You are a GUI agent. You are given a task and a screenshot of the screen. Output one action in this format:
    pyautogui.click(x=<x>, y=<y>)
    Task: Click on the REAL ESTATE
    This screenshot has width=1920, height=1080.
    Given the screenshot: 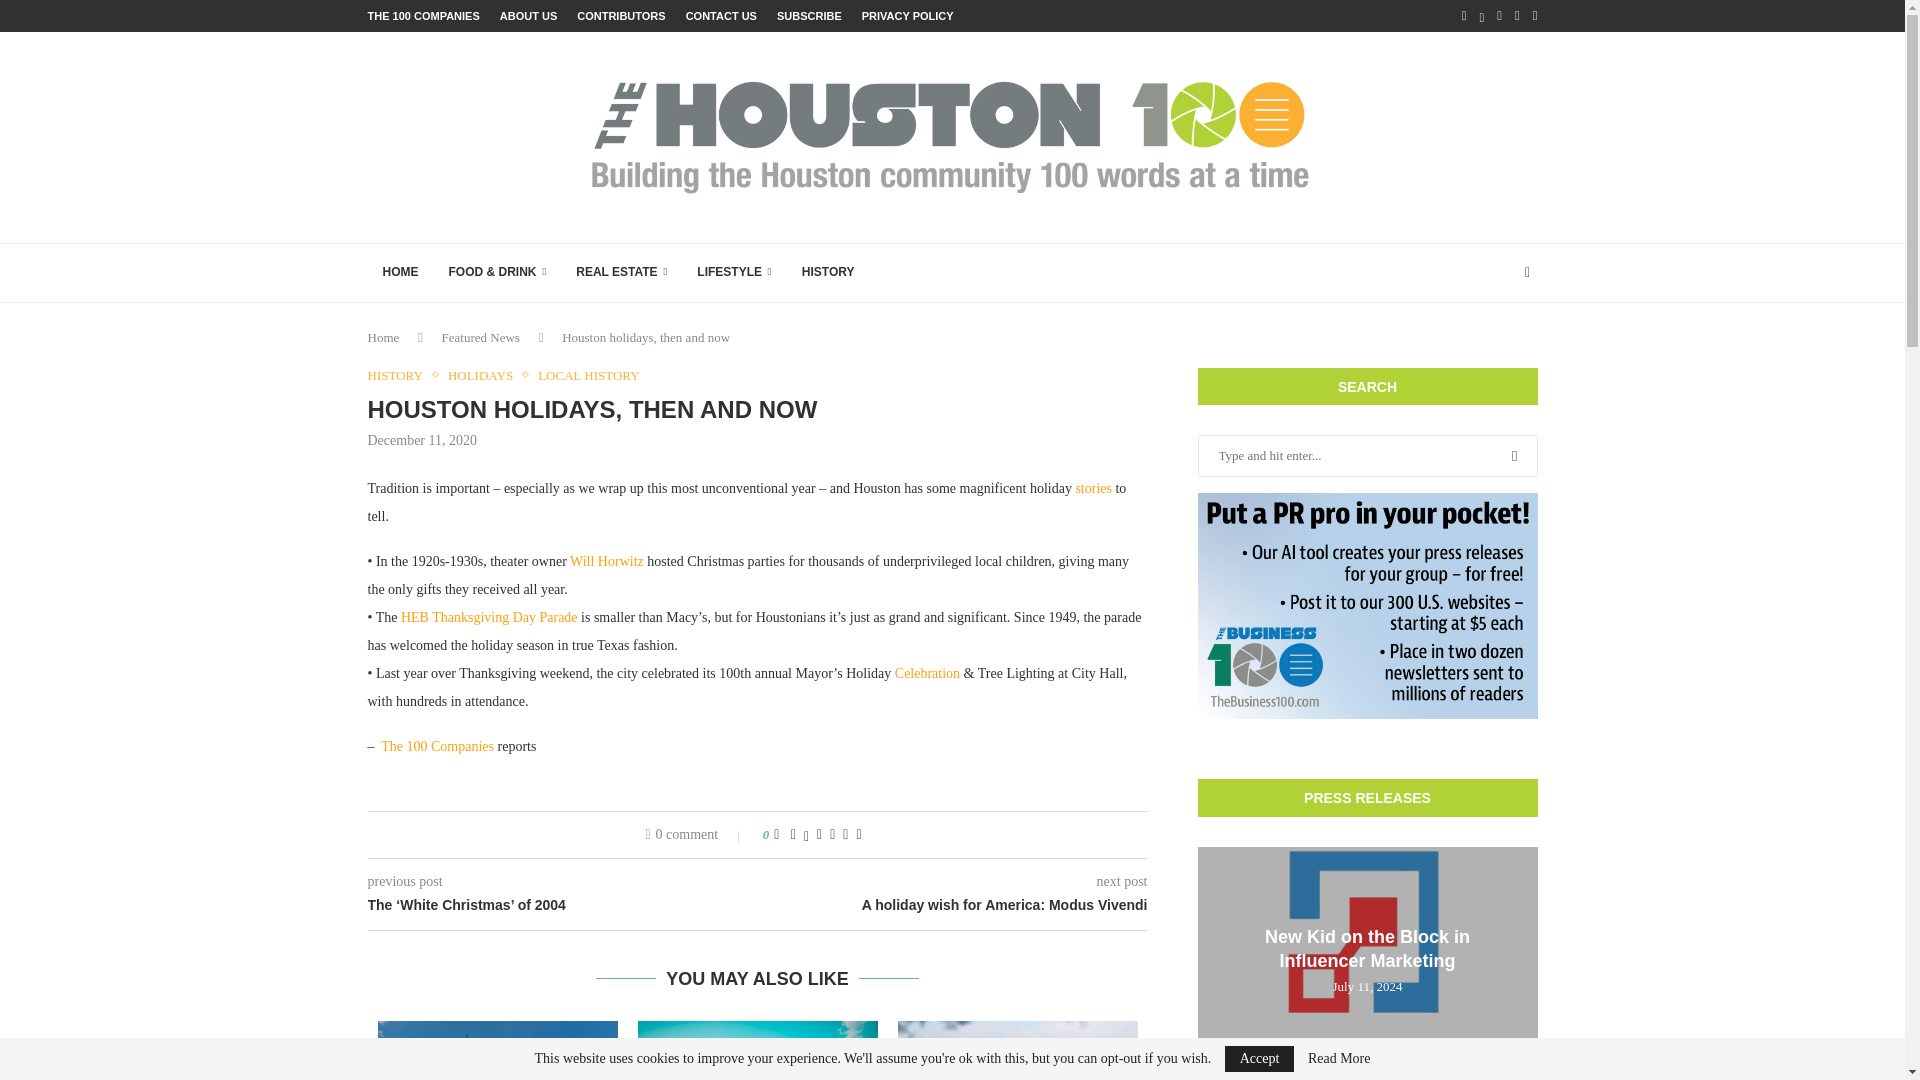 What is the action you would take?
    pyautogui.click(x=620, y=273)
    